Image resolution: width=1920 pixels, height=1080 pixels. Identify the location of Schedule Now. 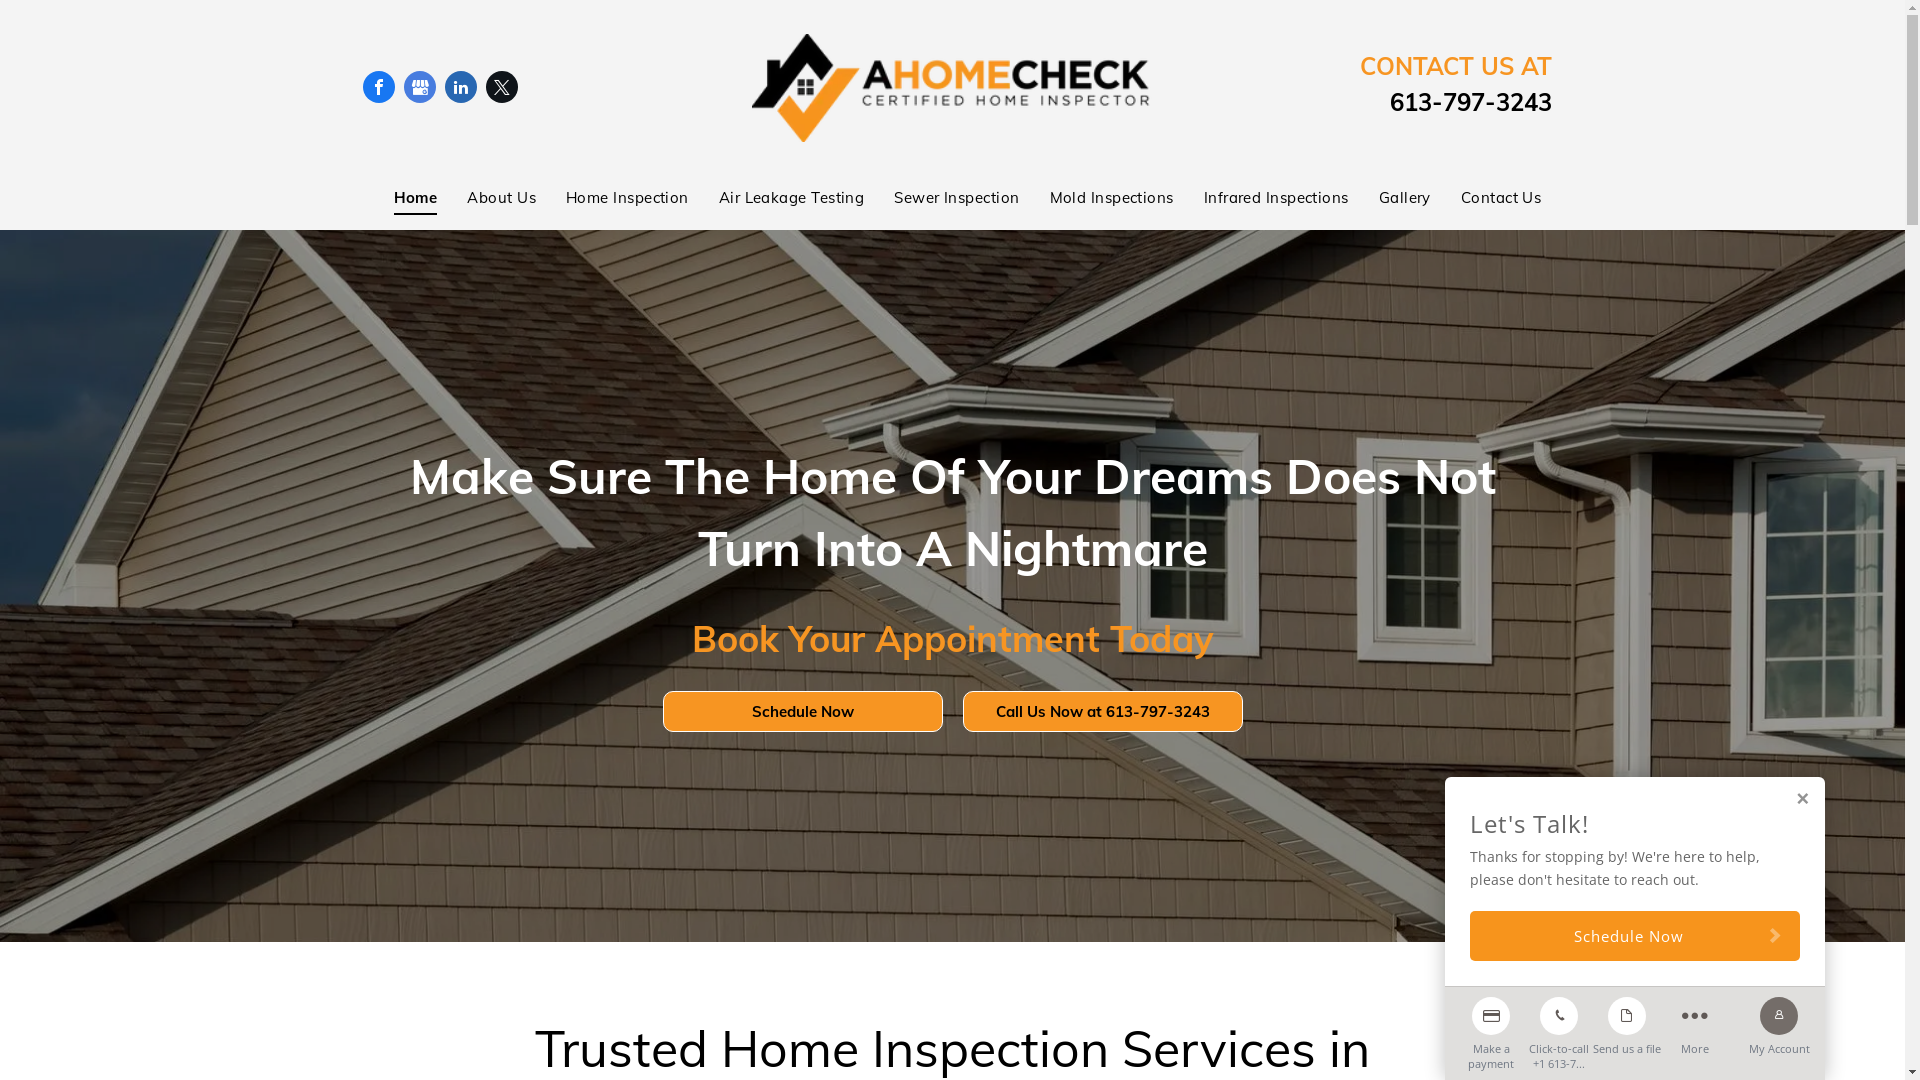
(1635, 936).